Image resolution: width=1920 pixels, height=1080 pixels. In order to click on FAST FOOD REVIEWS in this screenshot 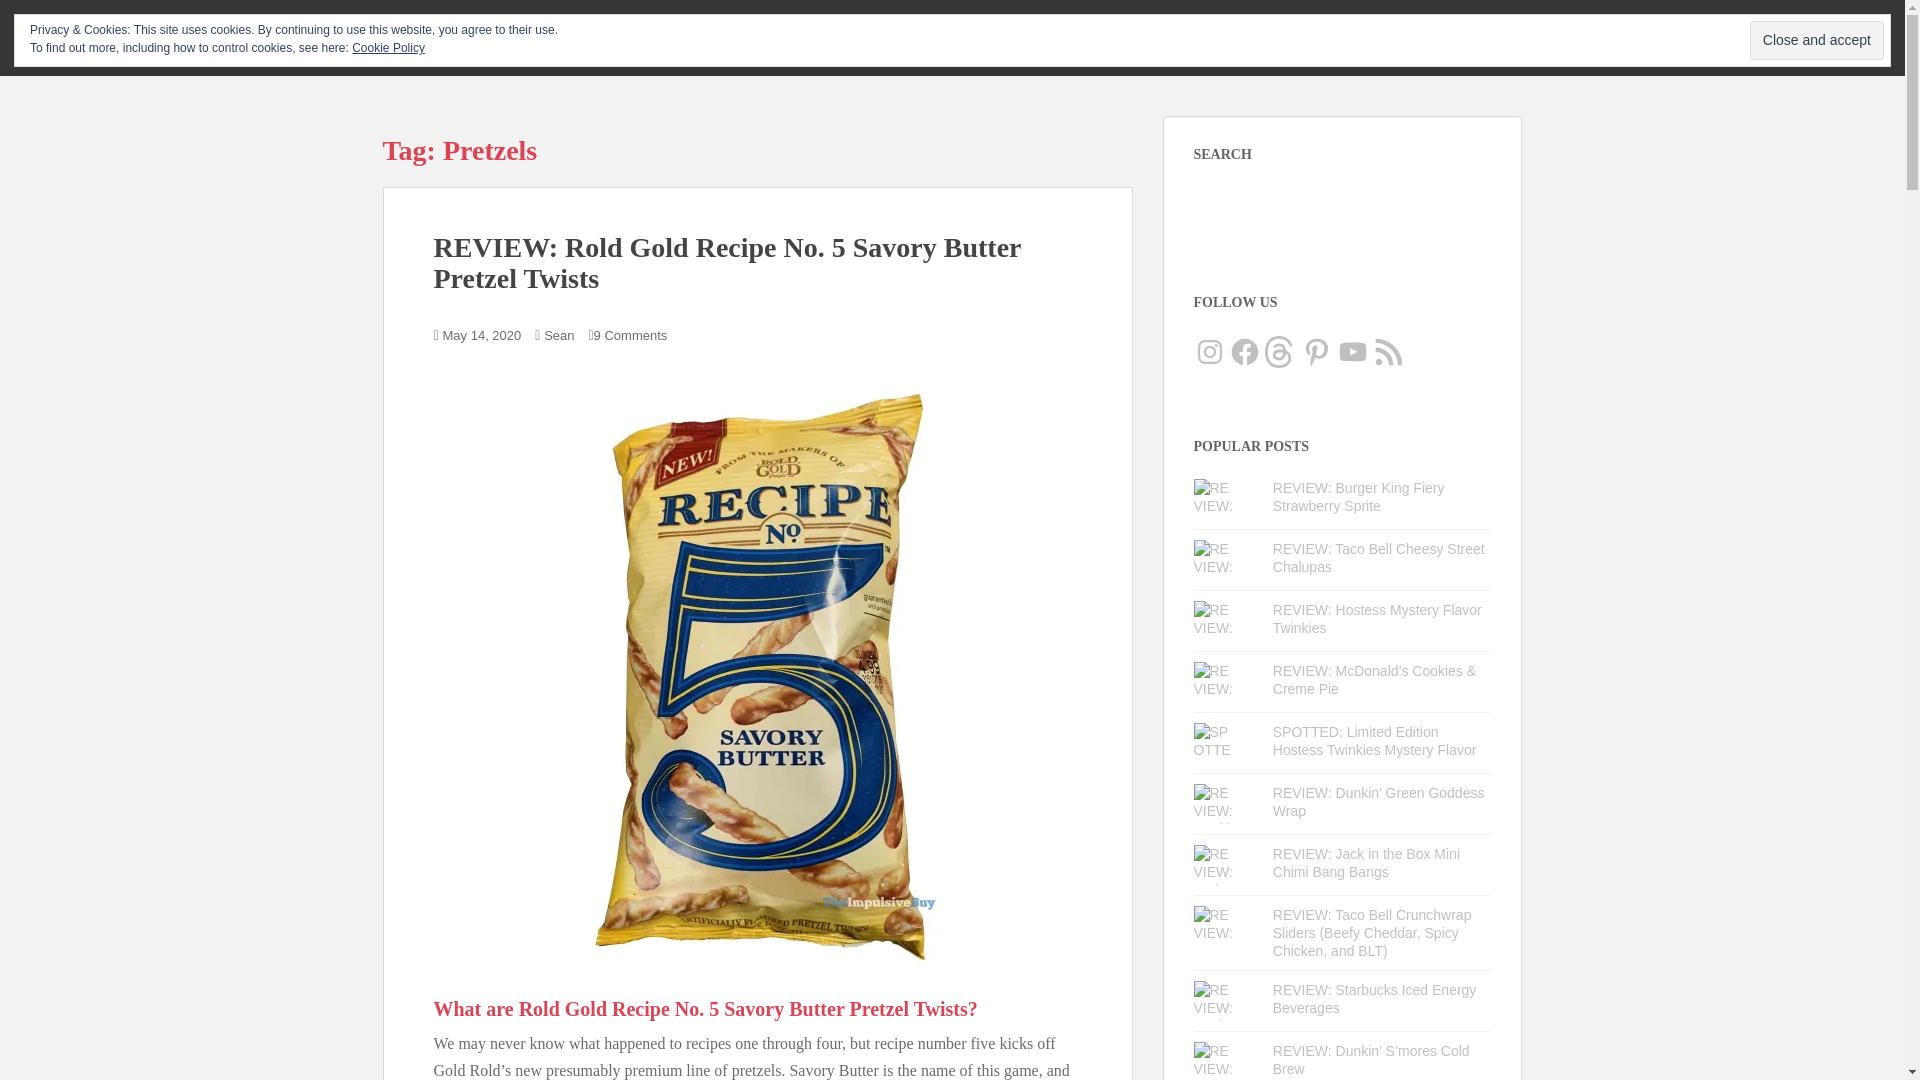, I will do `click(1182, 35)`.